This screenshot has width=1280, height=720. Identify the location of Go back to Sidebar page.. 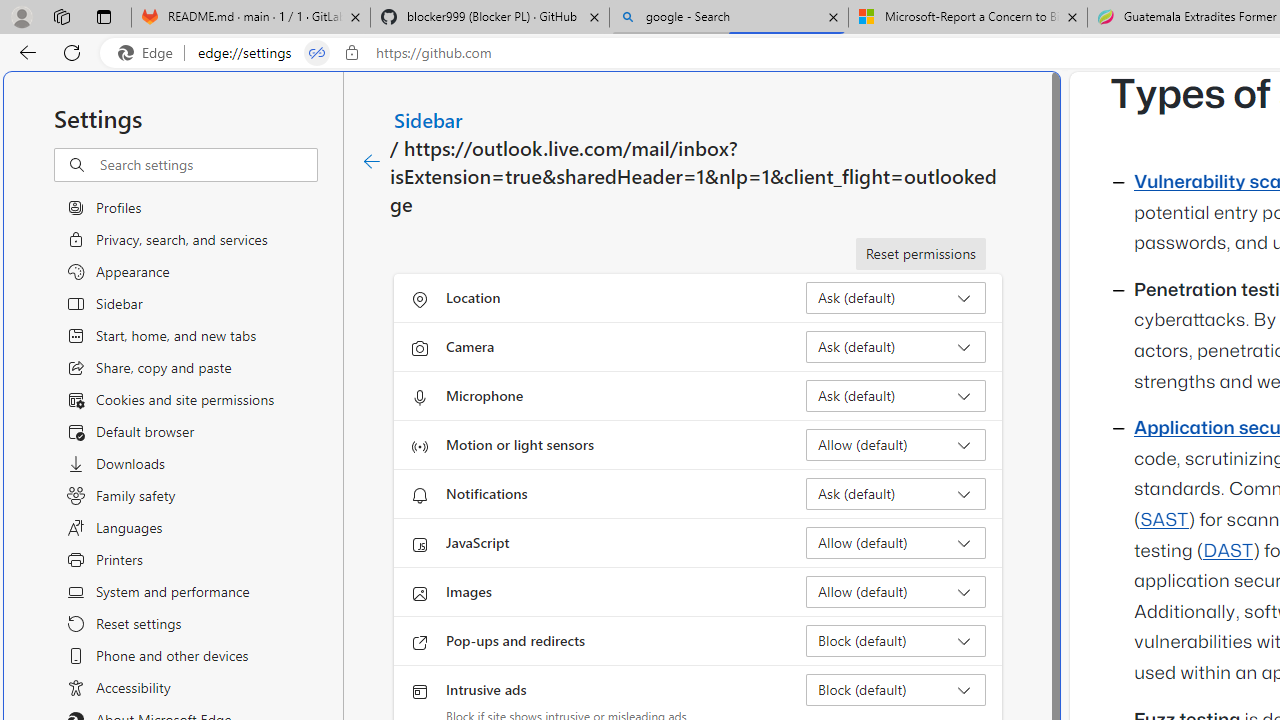
(372, 162).